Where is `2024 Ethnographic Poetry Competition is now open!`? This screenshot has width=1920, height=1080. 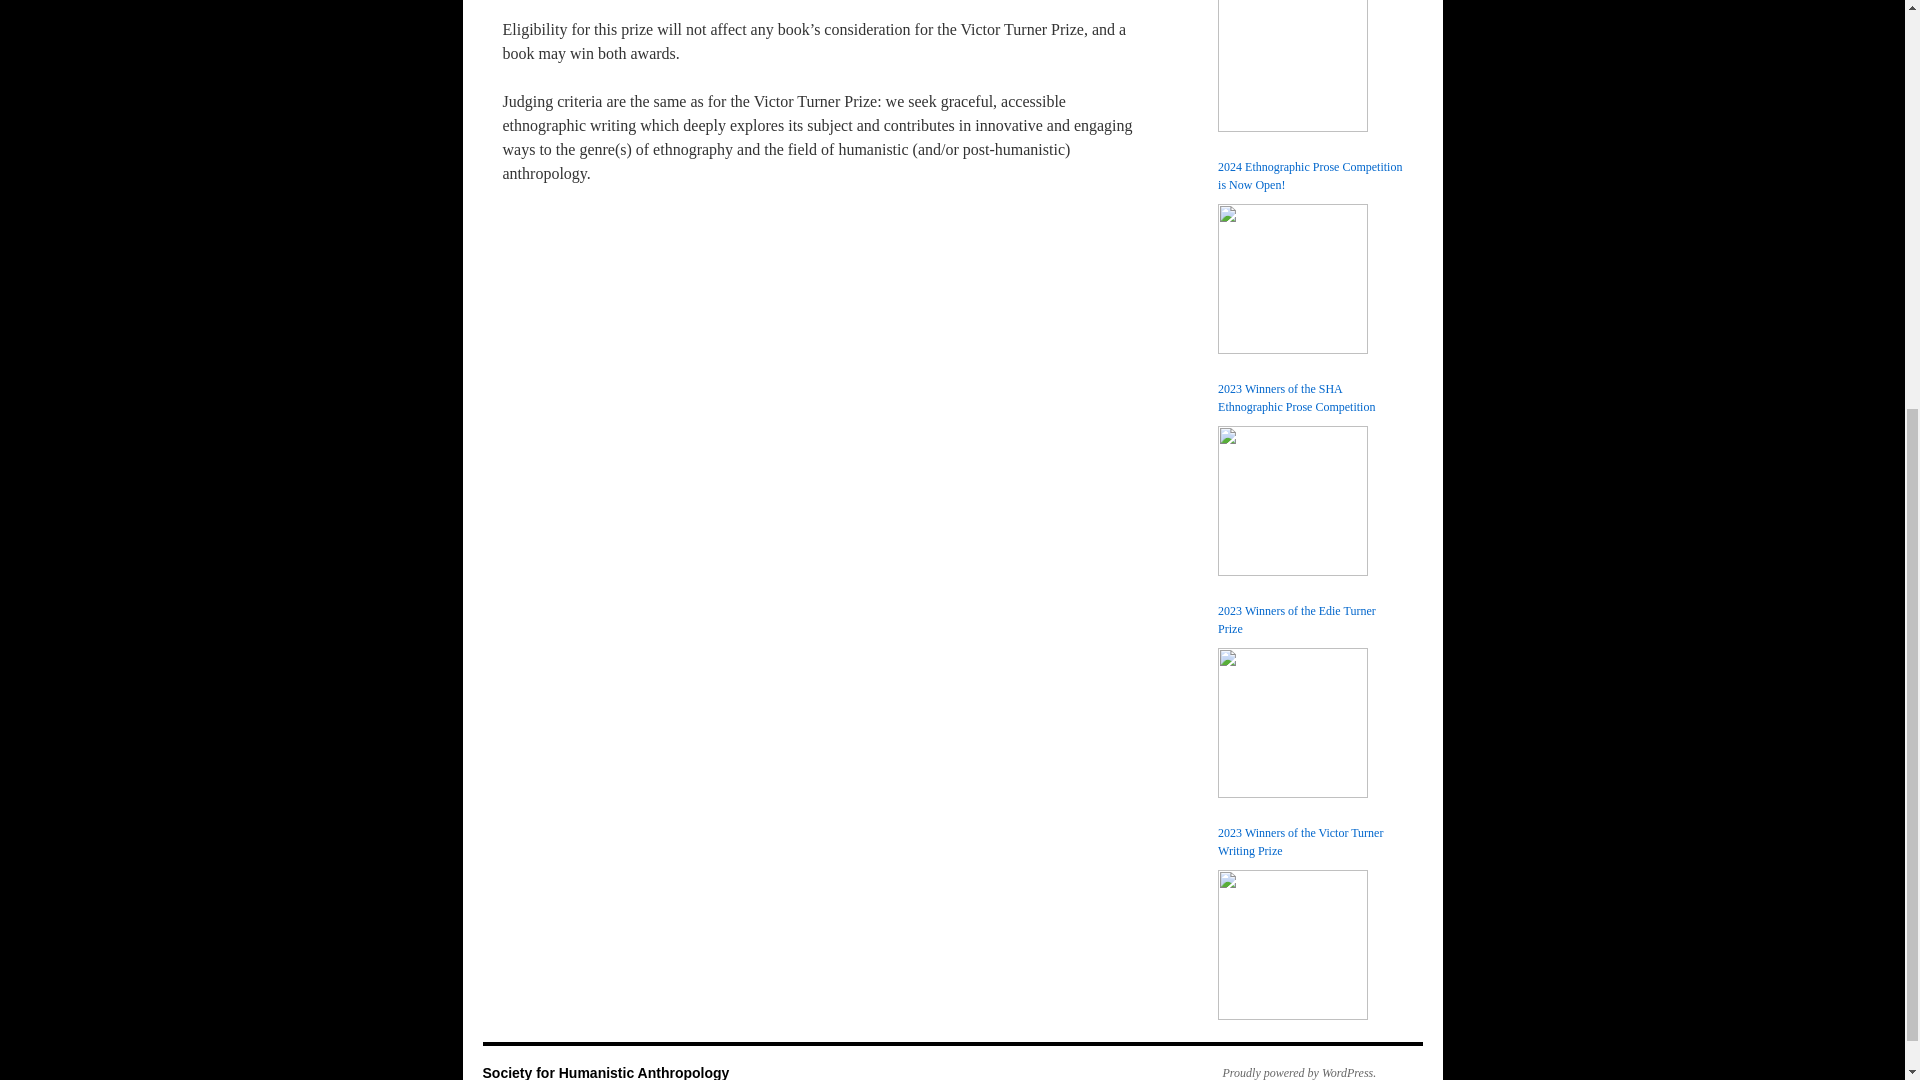
2024 Ethnographic Poetry Competition is now open! is located at coordinates (1292, 66).